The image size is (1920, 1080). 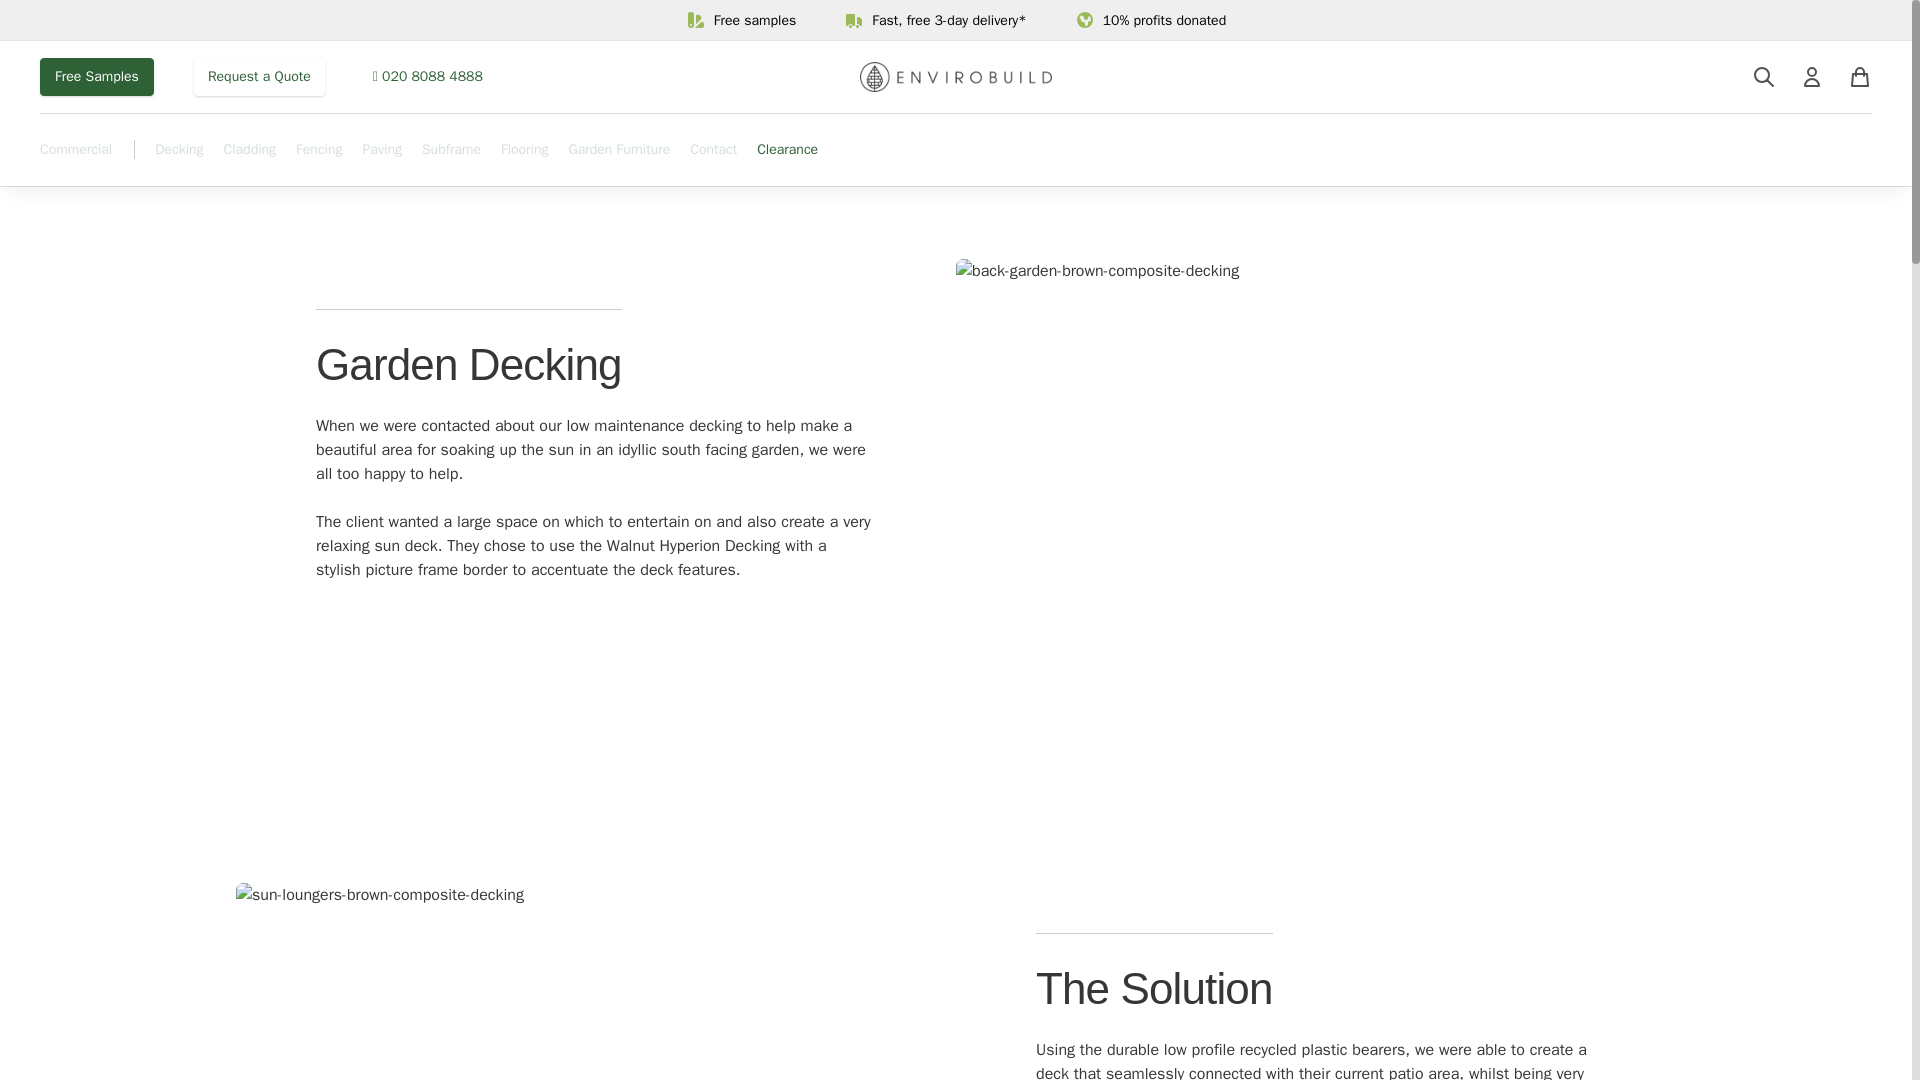 What do you see at coordinates (76, 150) in the screenshot?
I see `Commercial` at bounding box center [76, 150].